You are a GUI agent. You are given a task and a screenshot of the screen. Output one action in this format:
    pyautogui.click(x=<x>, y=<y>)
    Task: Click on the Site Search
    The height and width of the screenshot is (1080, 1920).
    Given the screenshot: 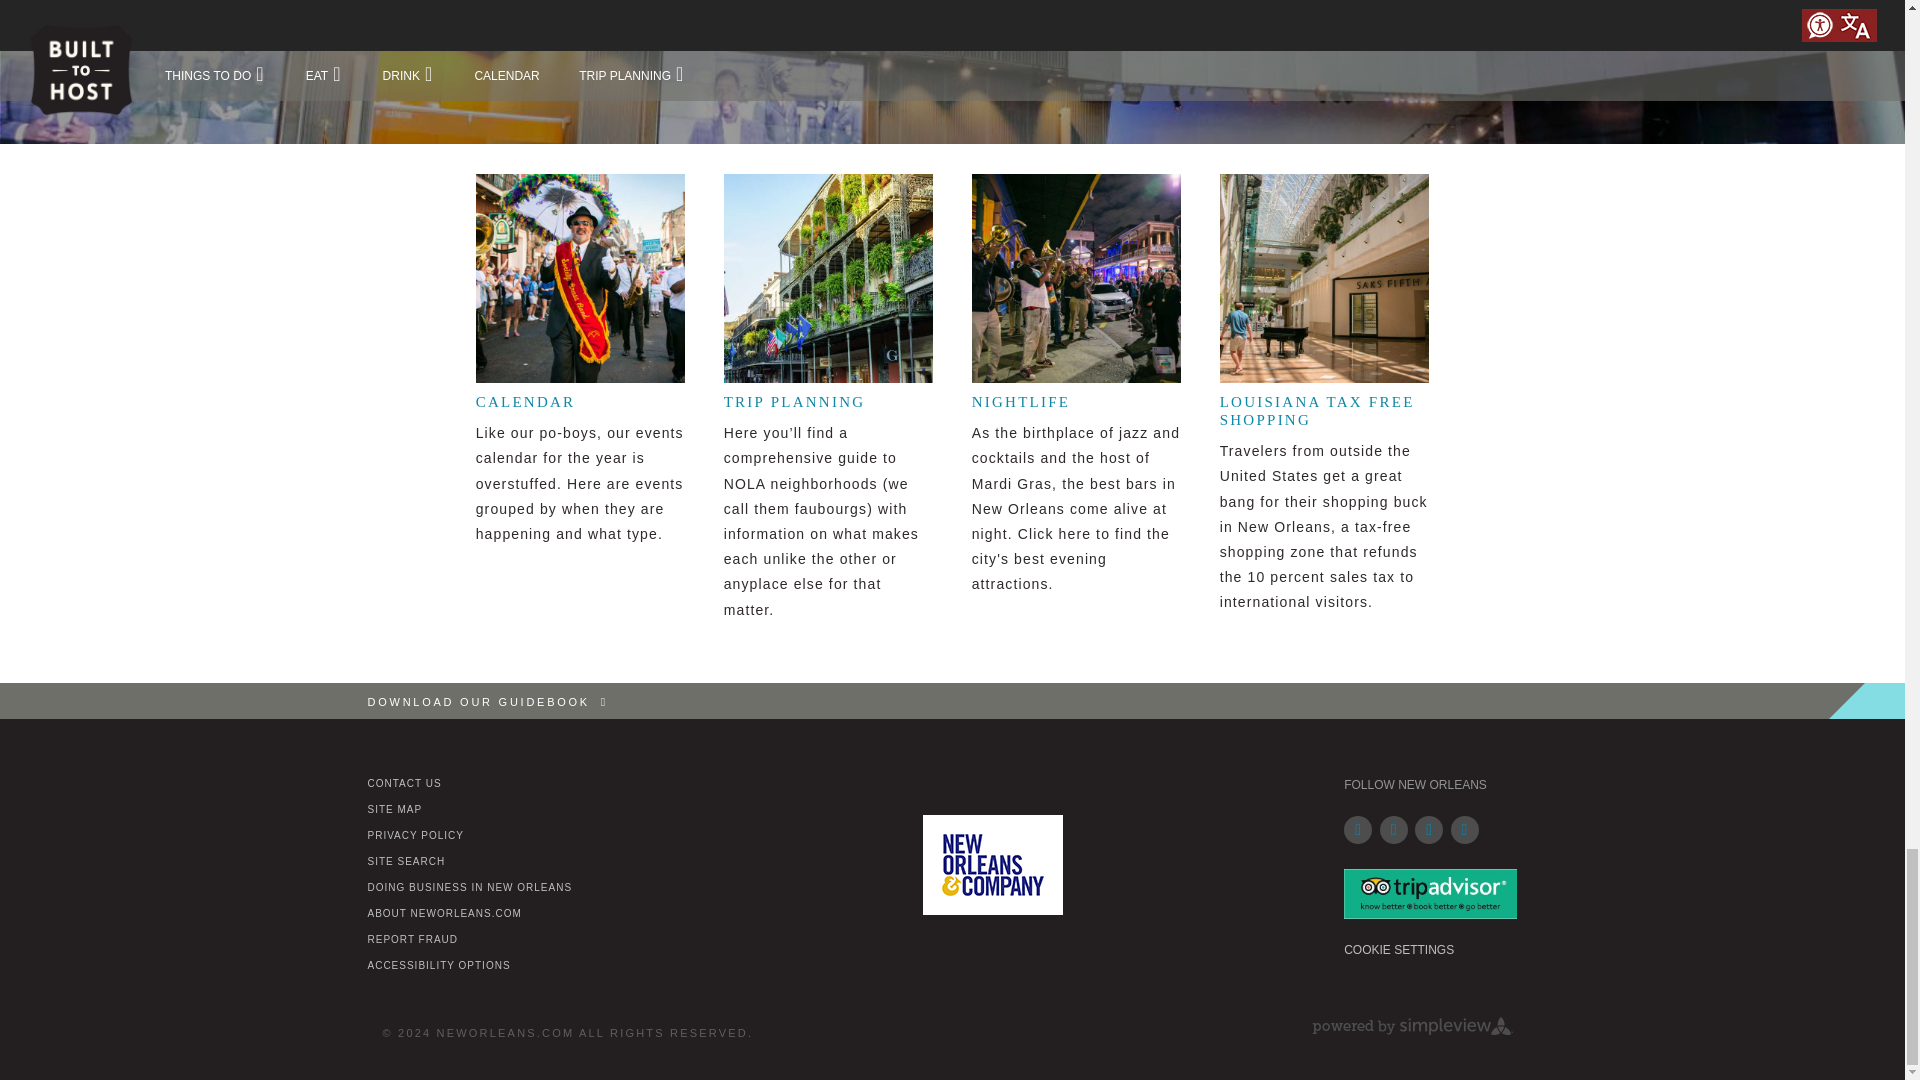 What is the action you would take?
    pyautogui.click(x=406, y=862)
    